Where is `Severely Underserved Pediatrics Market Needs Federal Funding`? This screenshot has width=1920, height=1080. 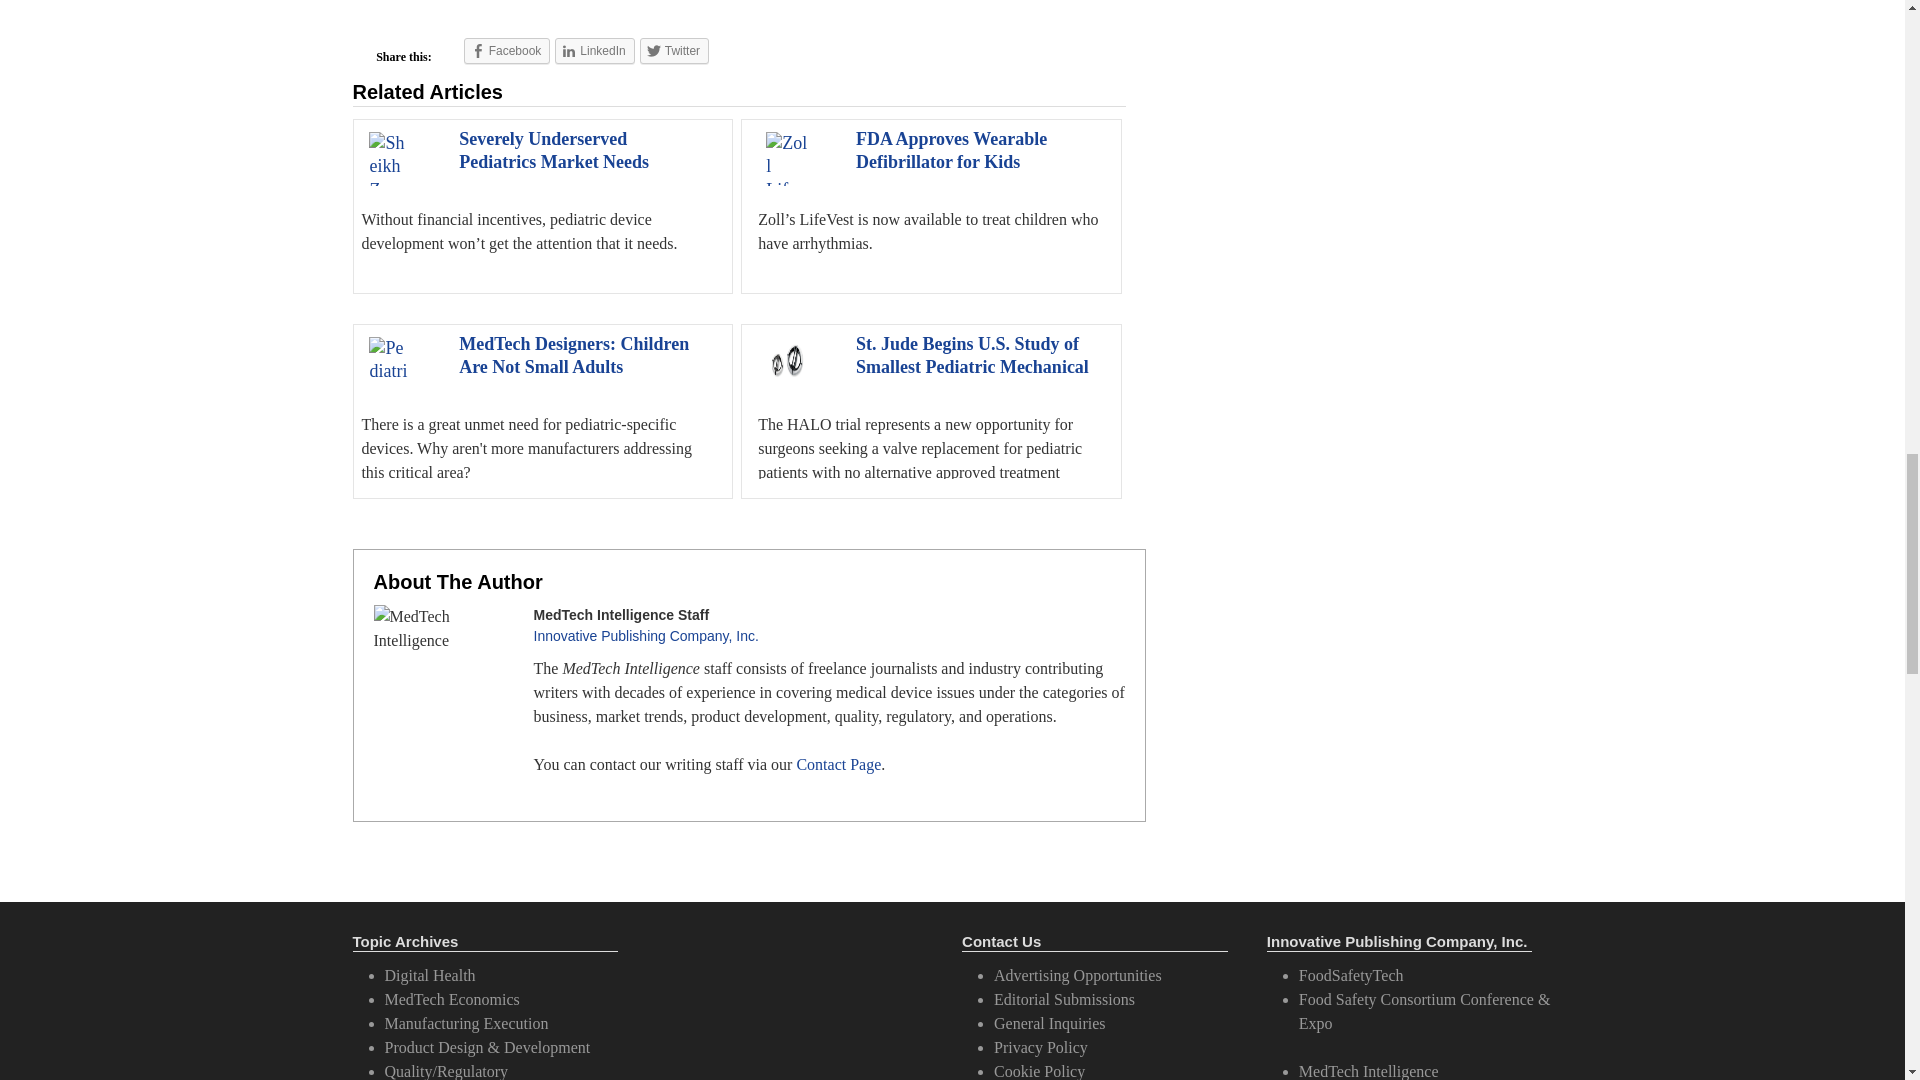
Severely Underserved Pediatrics Market Needs Federal Funding is located at coordinates (553, 162).